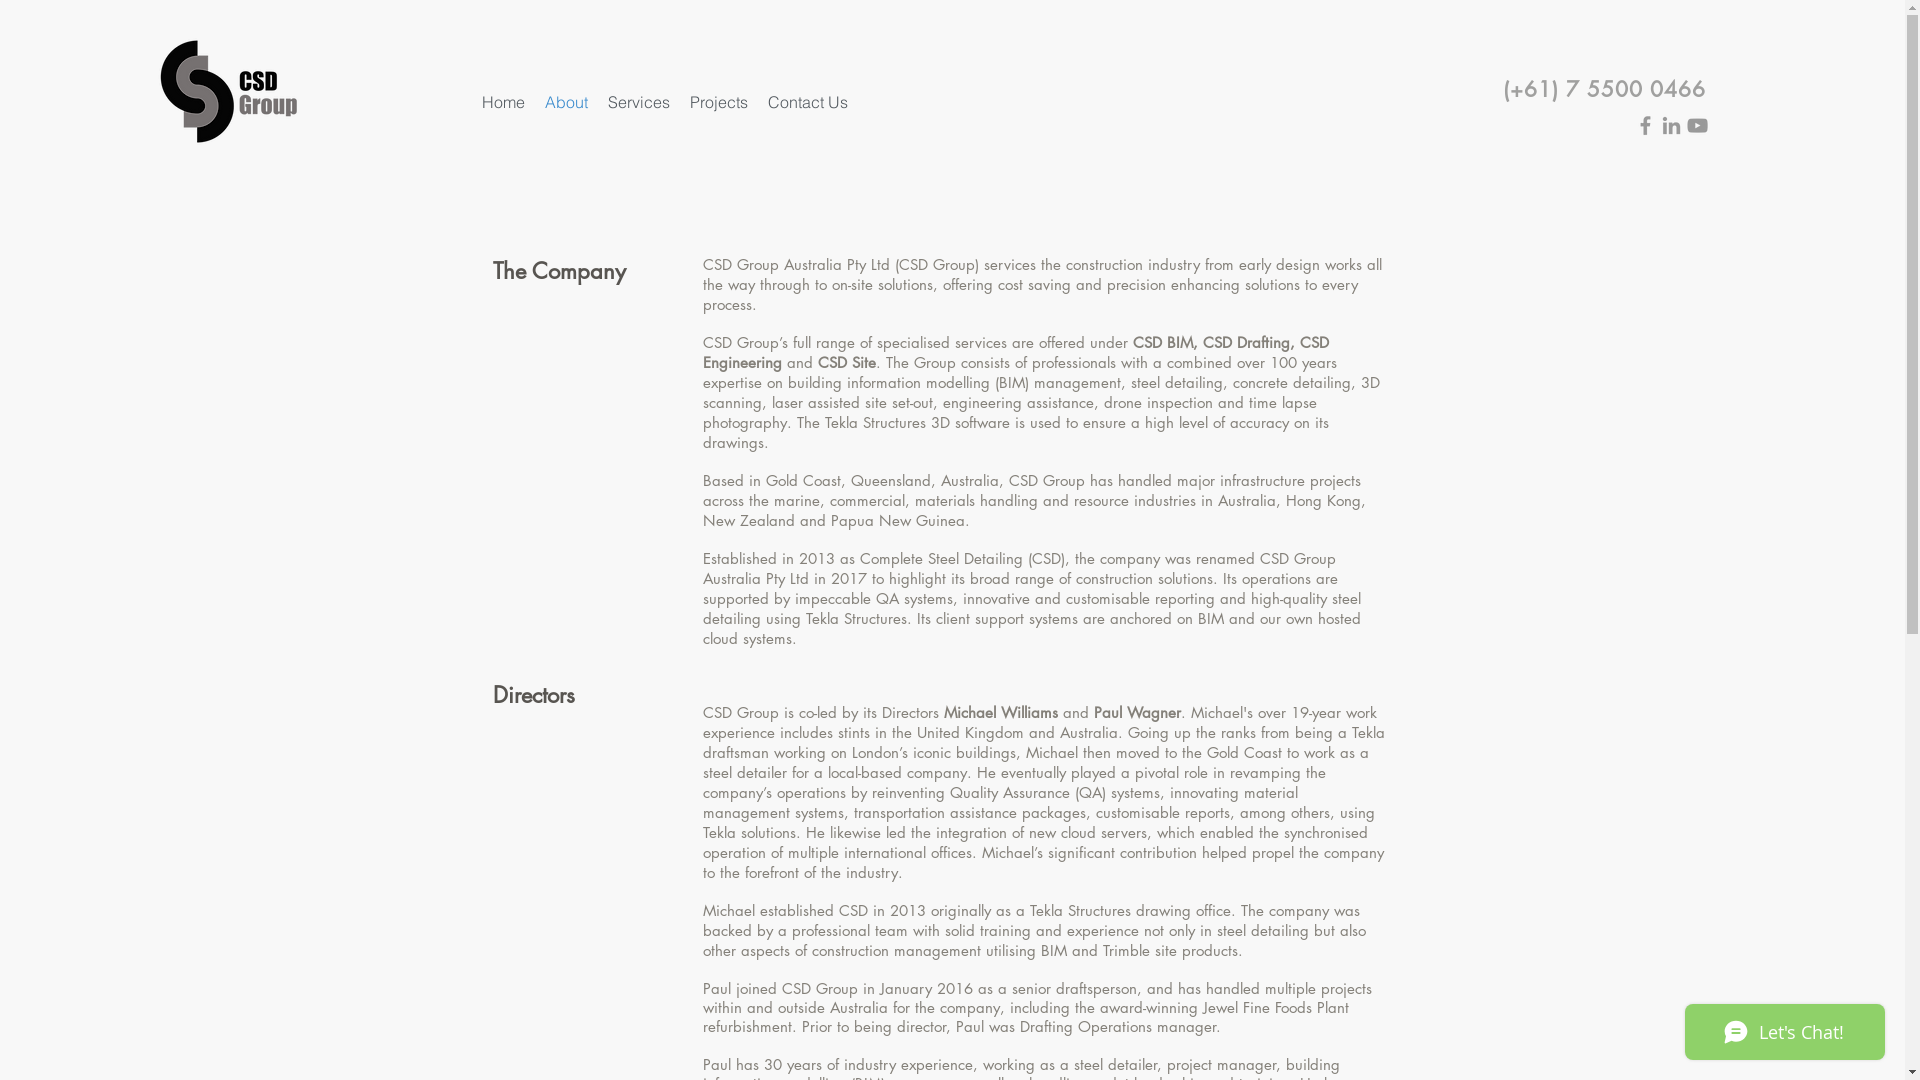 Image resolution: width=1920 pixels, height=1080 pixels. Describe the element at coordinates (719, 102) in the screenshot. I see `Projects` at that location.